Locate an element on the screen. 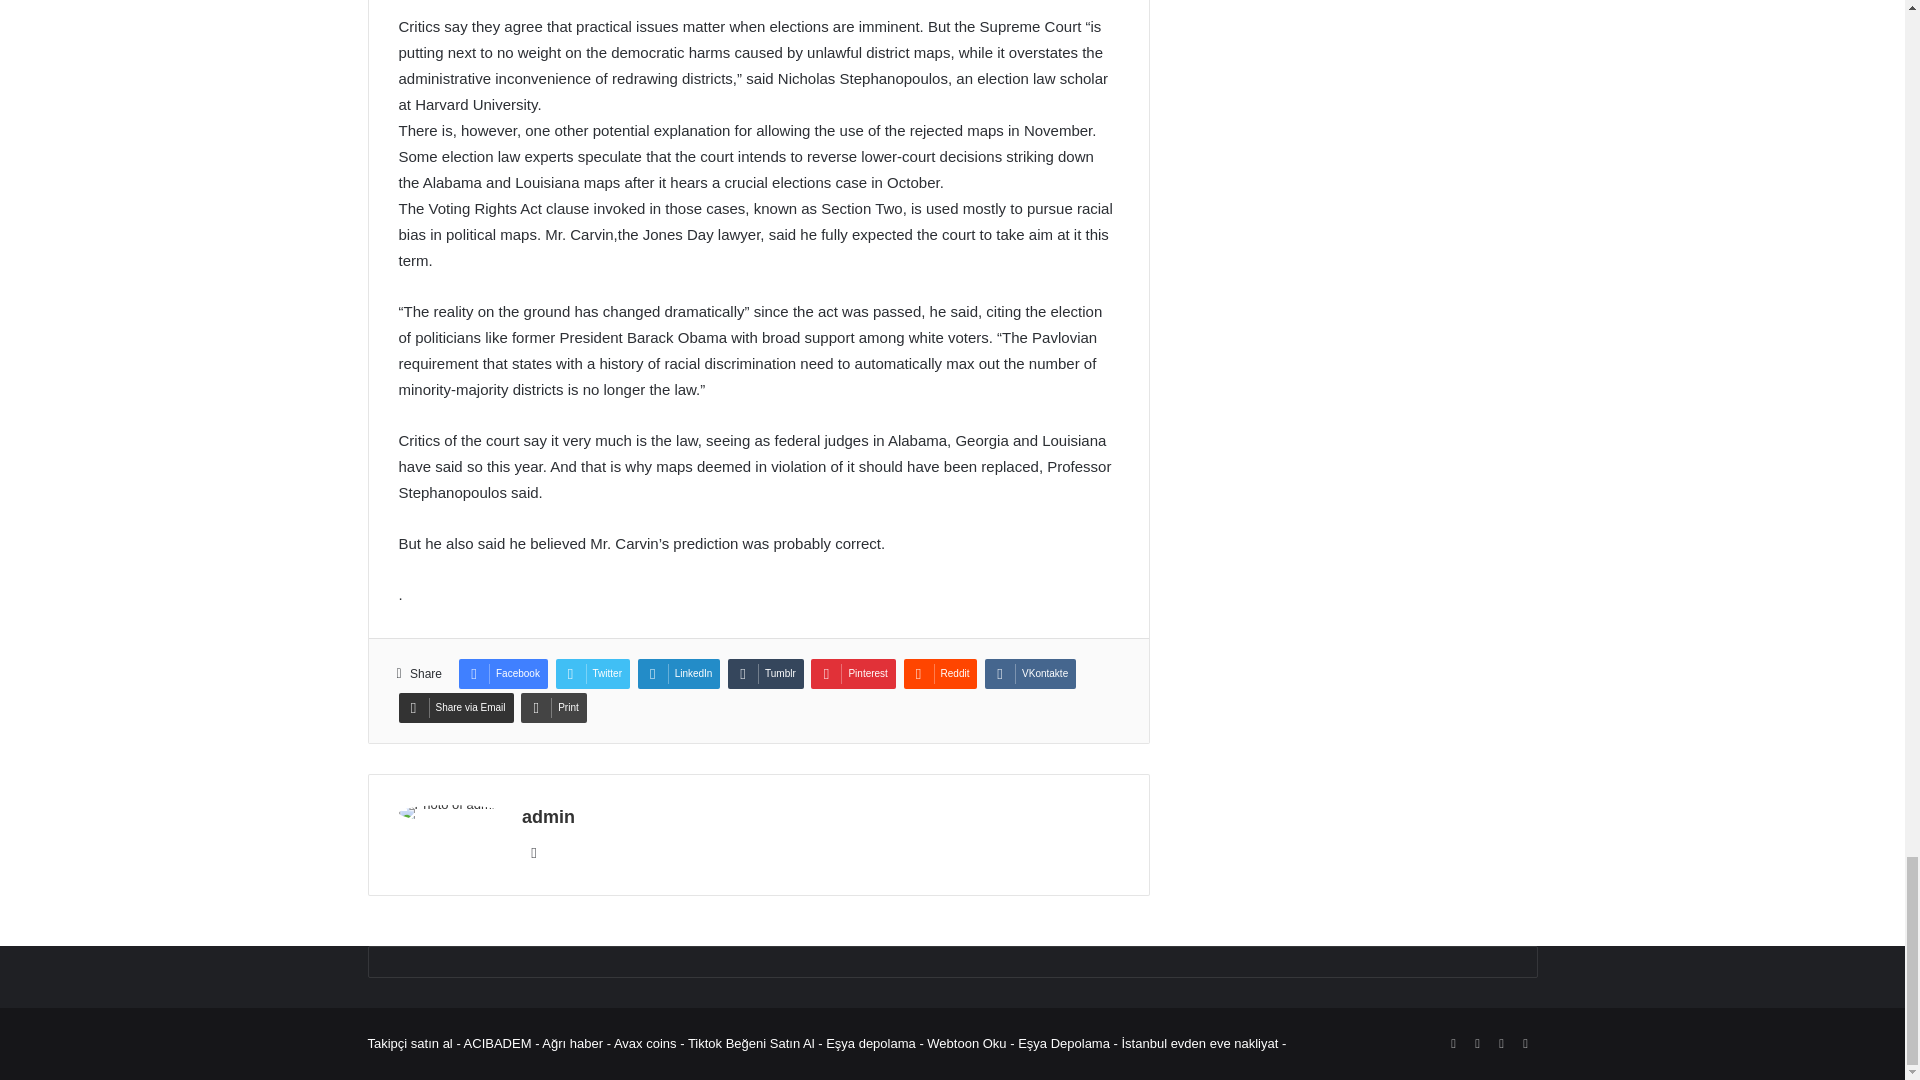 The width and height of the screenshot is (1920, 1080). Share via Email is located at coordinates (454, 708).